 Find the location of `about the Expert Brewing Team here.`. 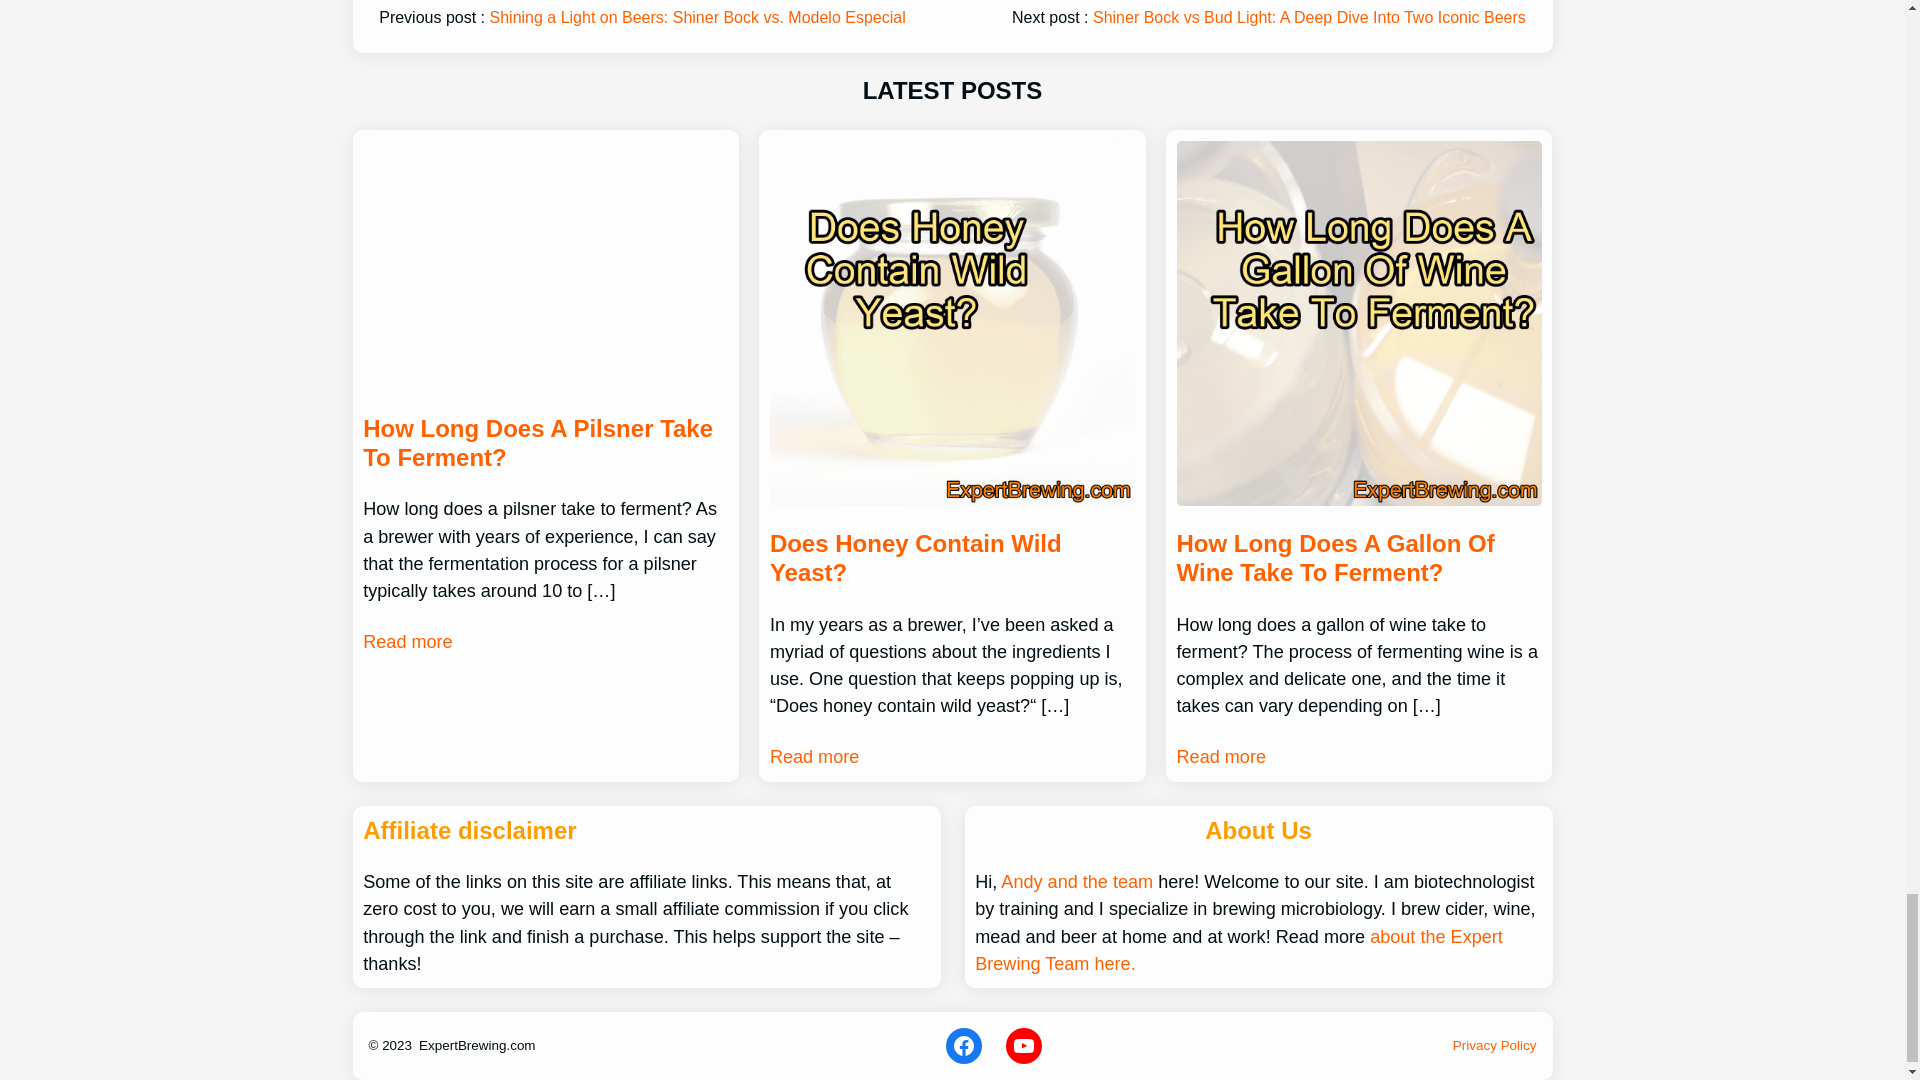

about the Expert Brewing Team here. is located at coordinates (1239, 950).